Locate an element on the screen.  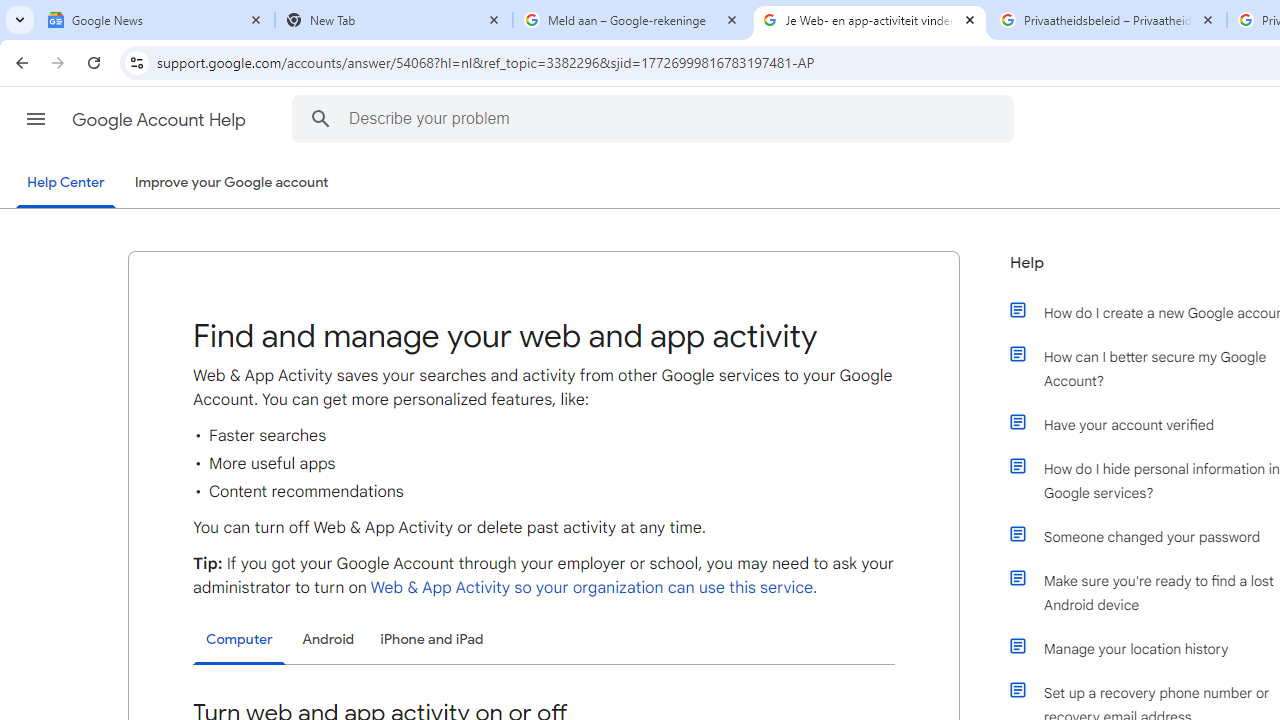
Describe your problem is located at coordinates (656, 118).